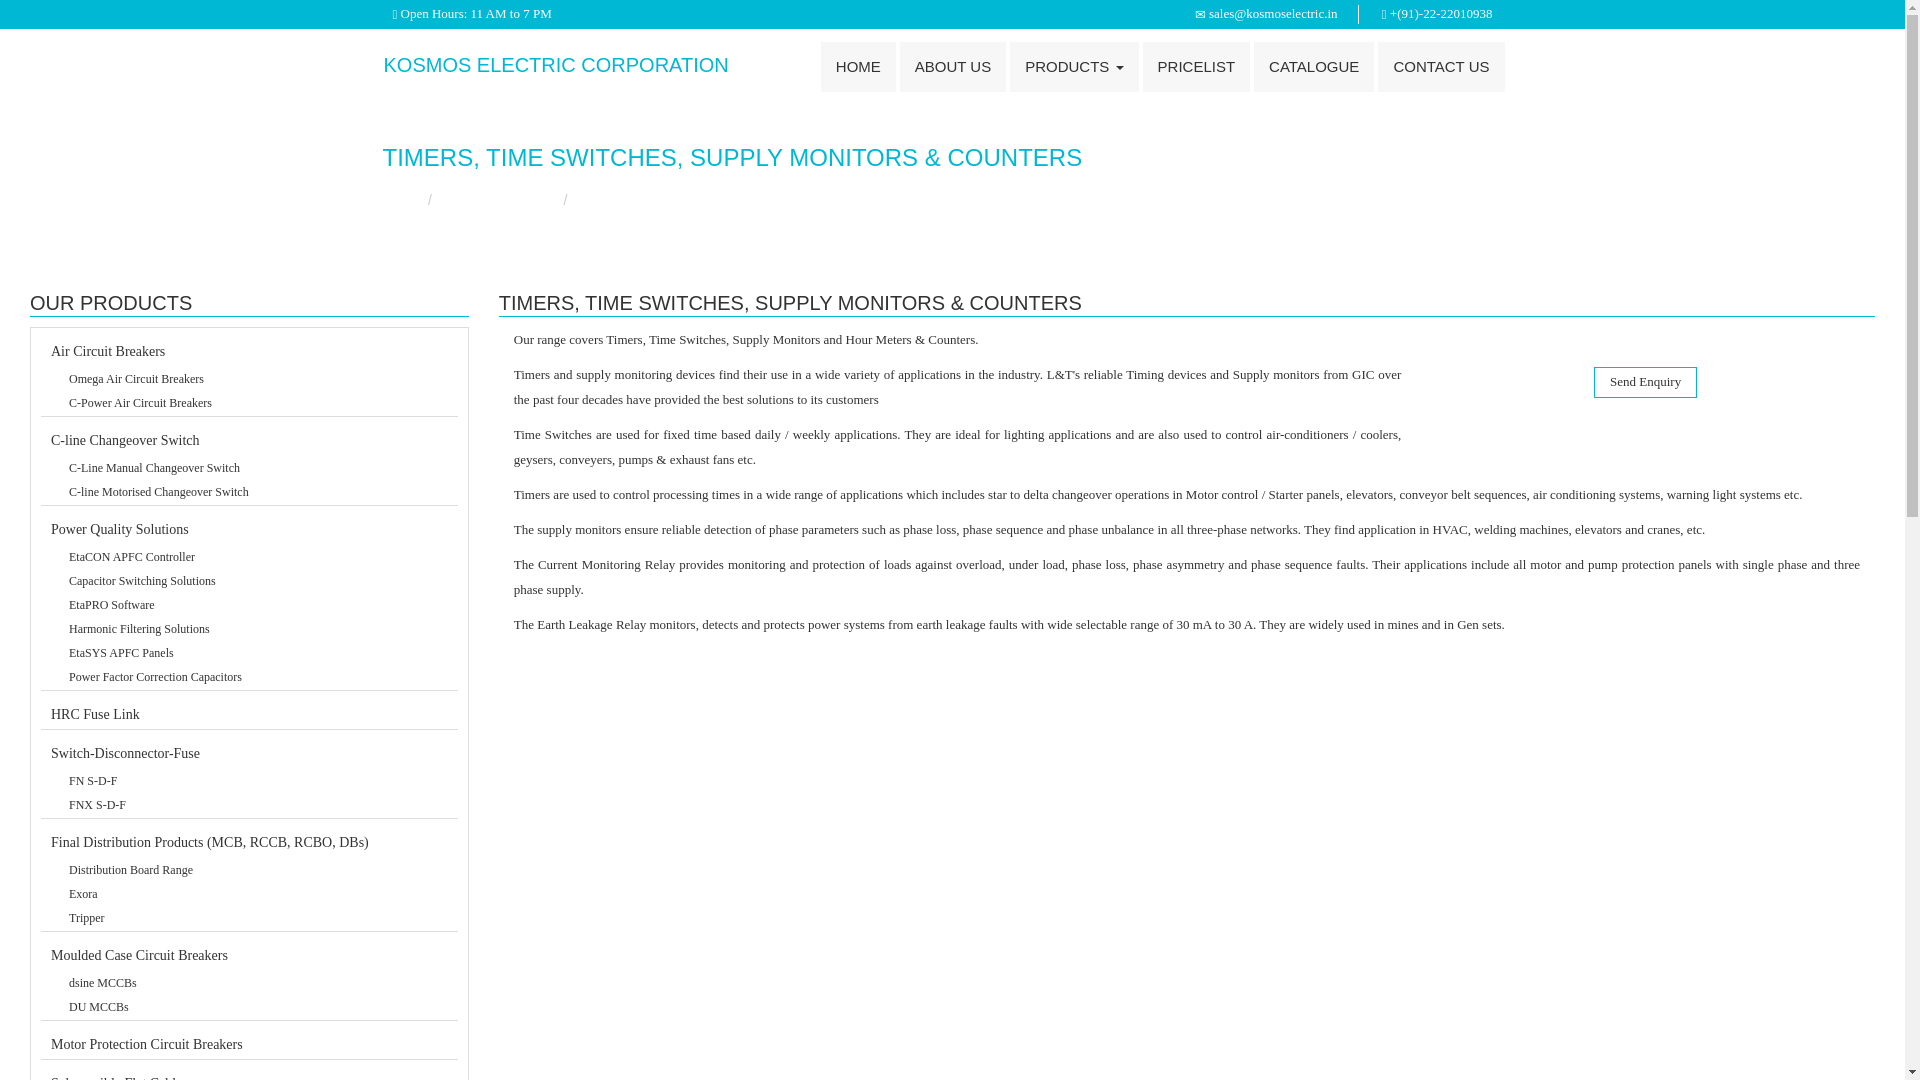 The width and height of the screenshot is (1920, 1080). I want to click on CONTACT US, so click(1440, 66).